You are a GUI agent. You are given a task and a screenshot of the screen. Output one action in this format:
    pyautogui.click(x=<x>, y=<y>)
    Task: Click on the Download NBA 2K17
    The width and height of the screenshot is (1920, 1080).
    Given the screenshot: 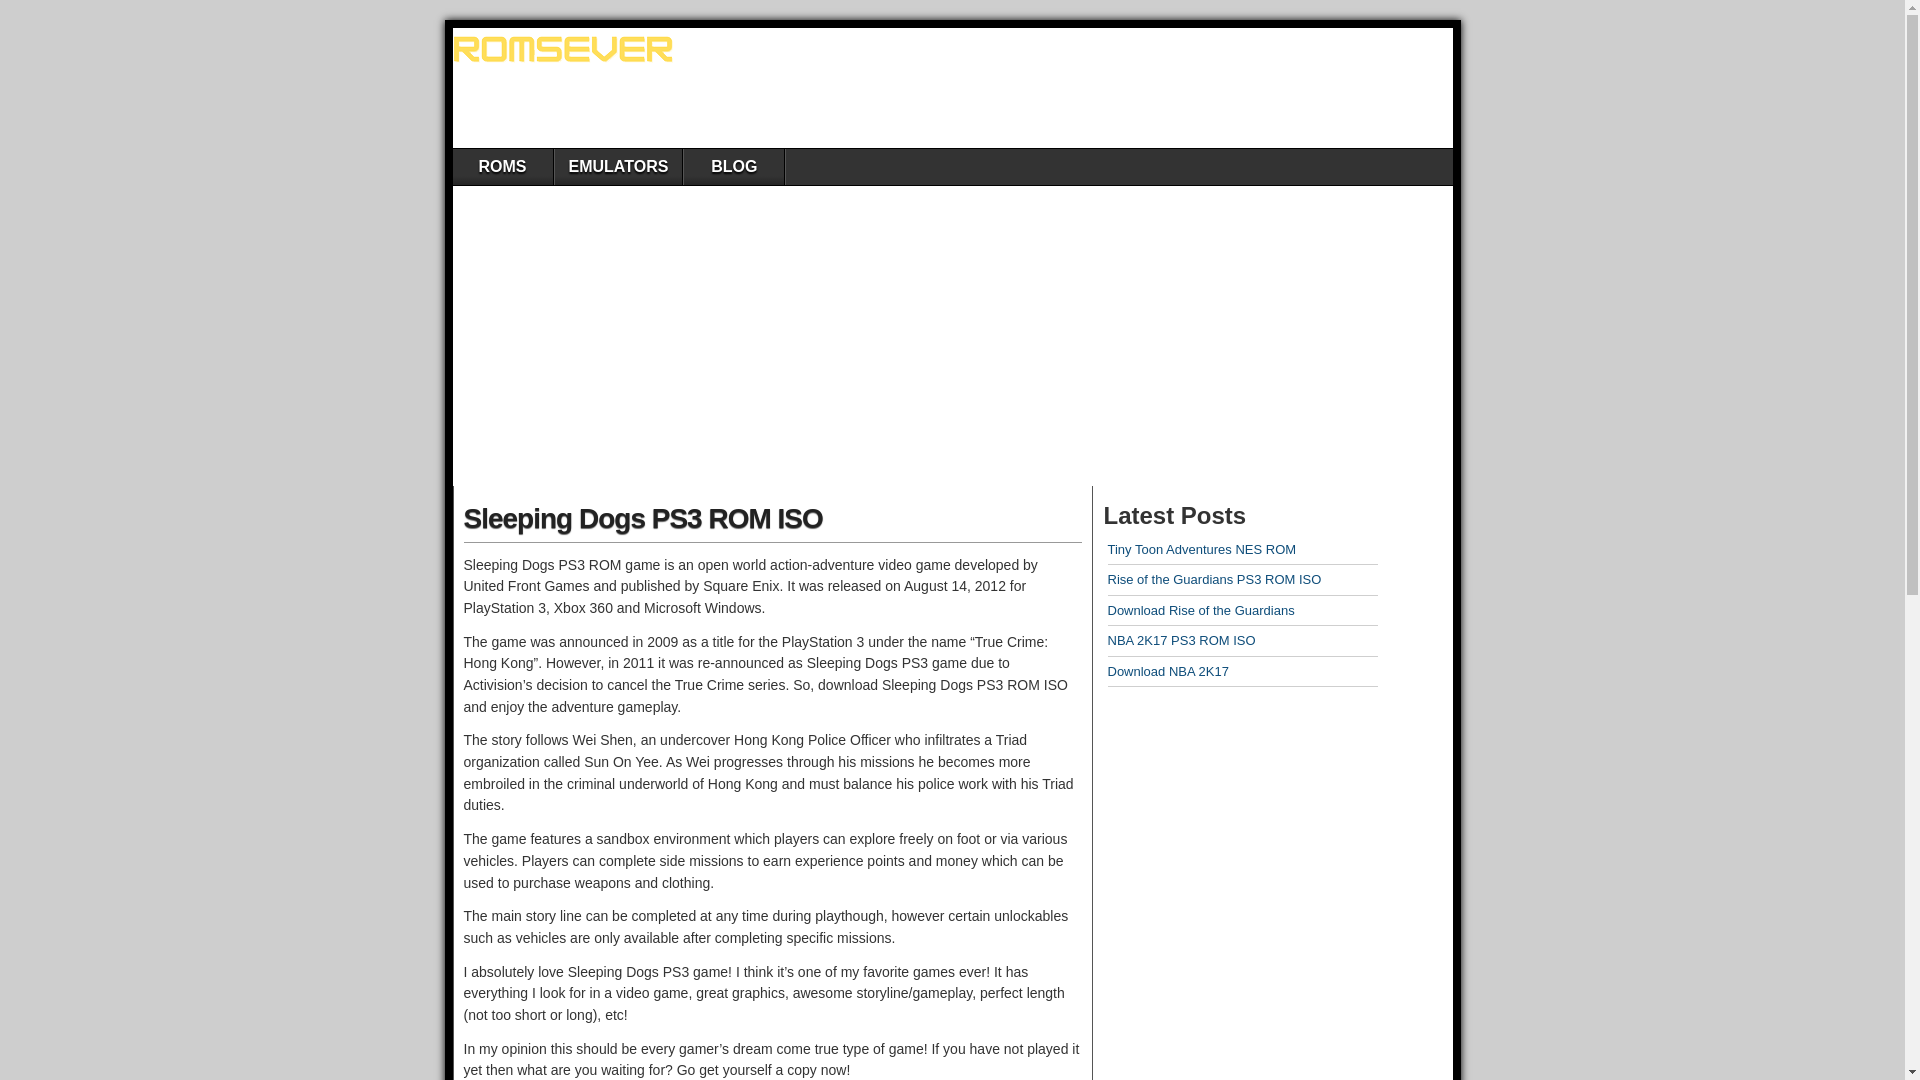 What is the action you would take?
    pyautogui.click(x=1168, y=672)
    